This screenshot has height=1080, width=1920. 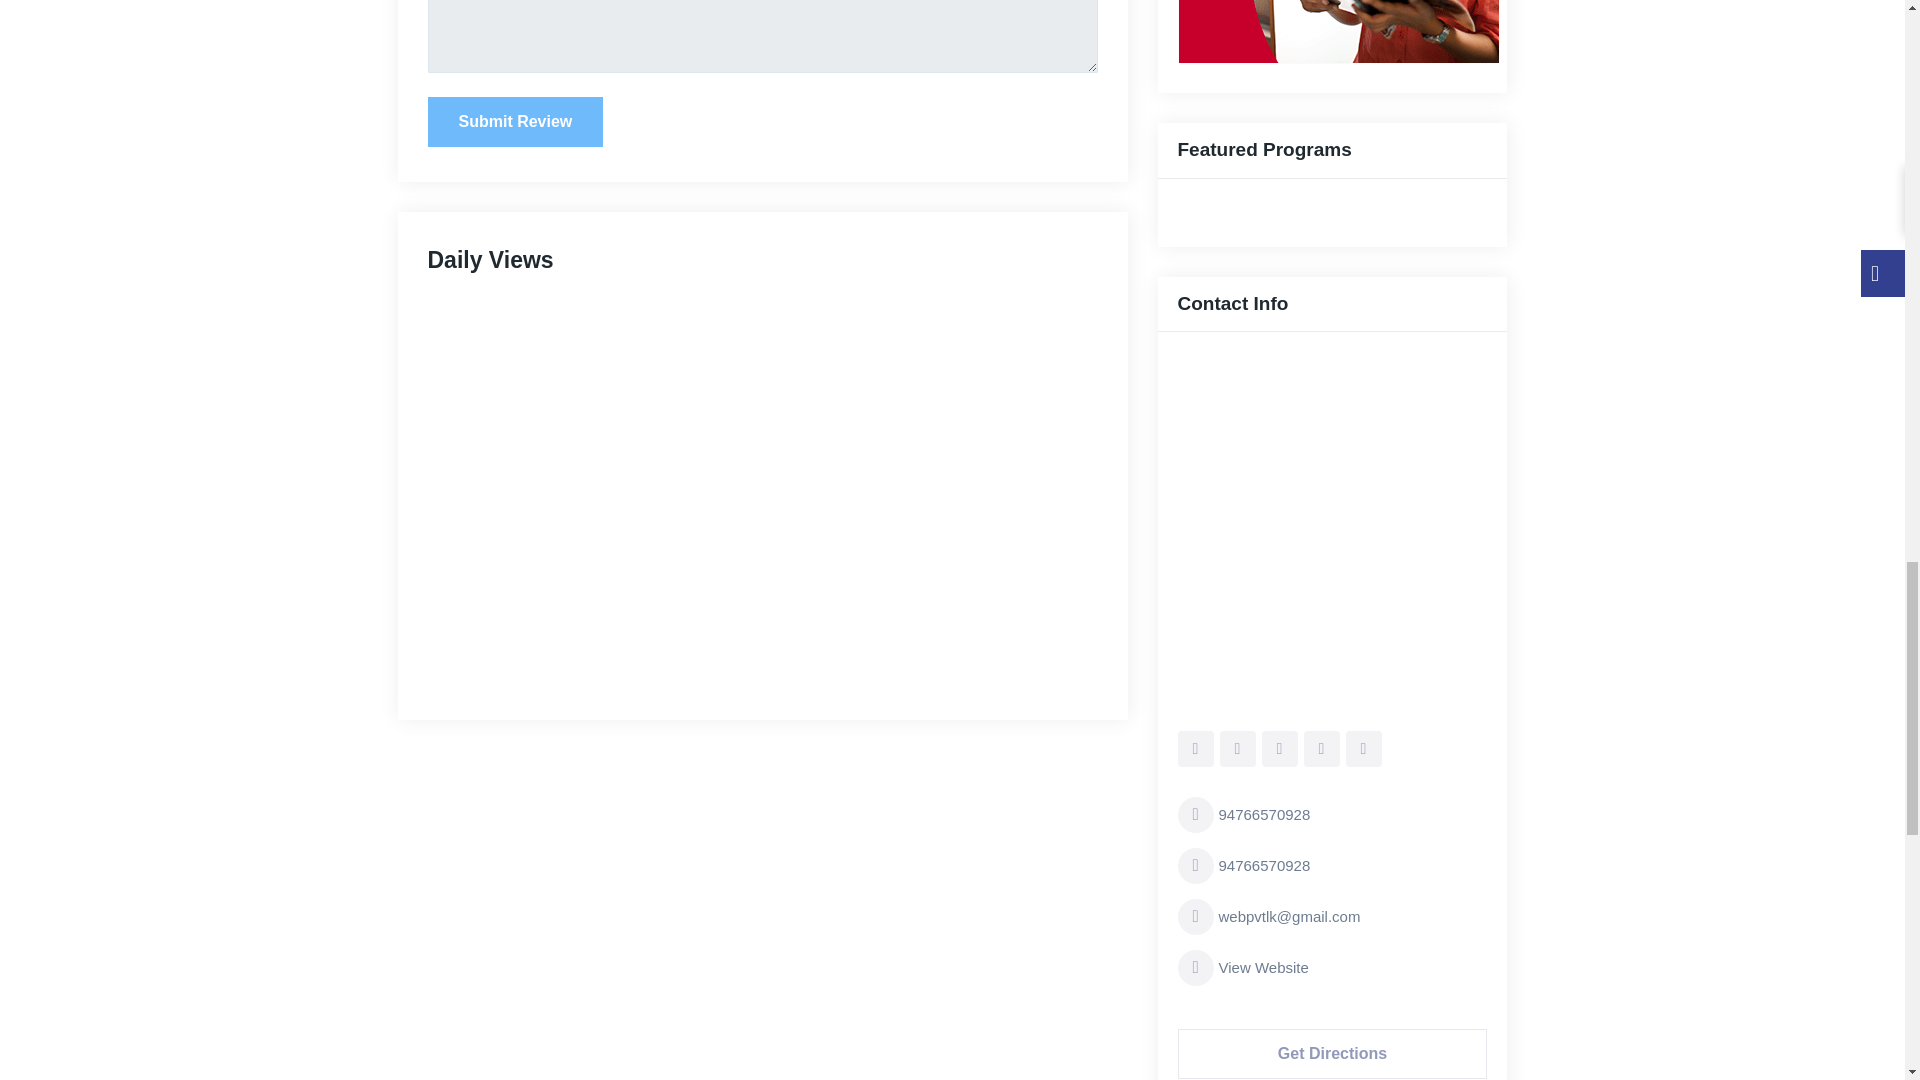 I want to click on Website Url, so click(x=1333, y=968).